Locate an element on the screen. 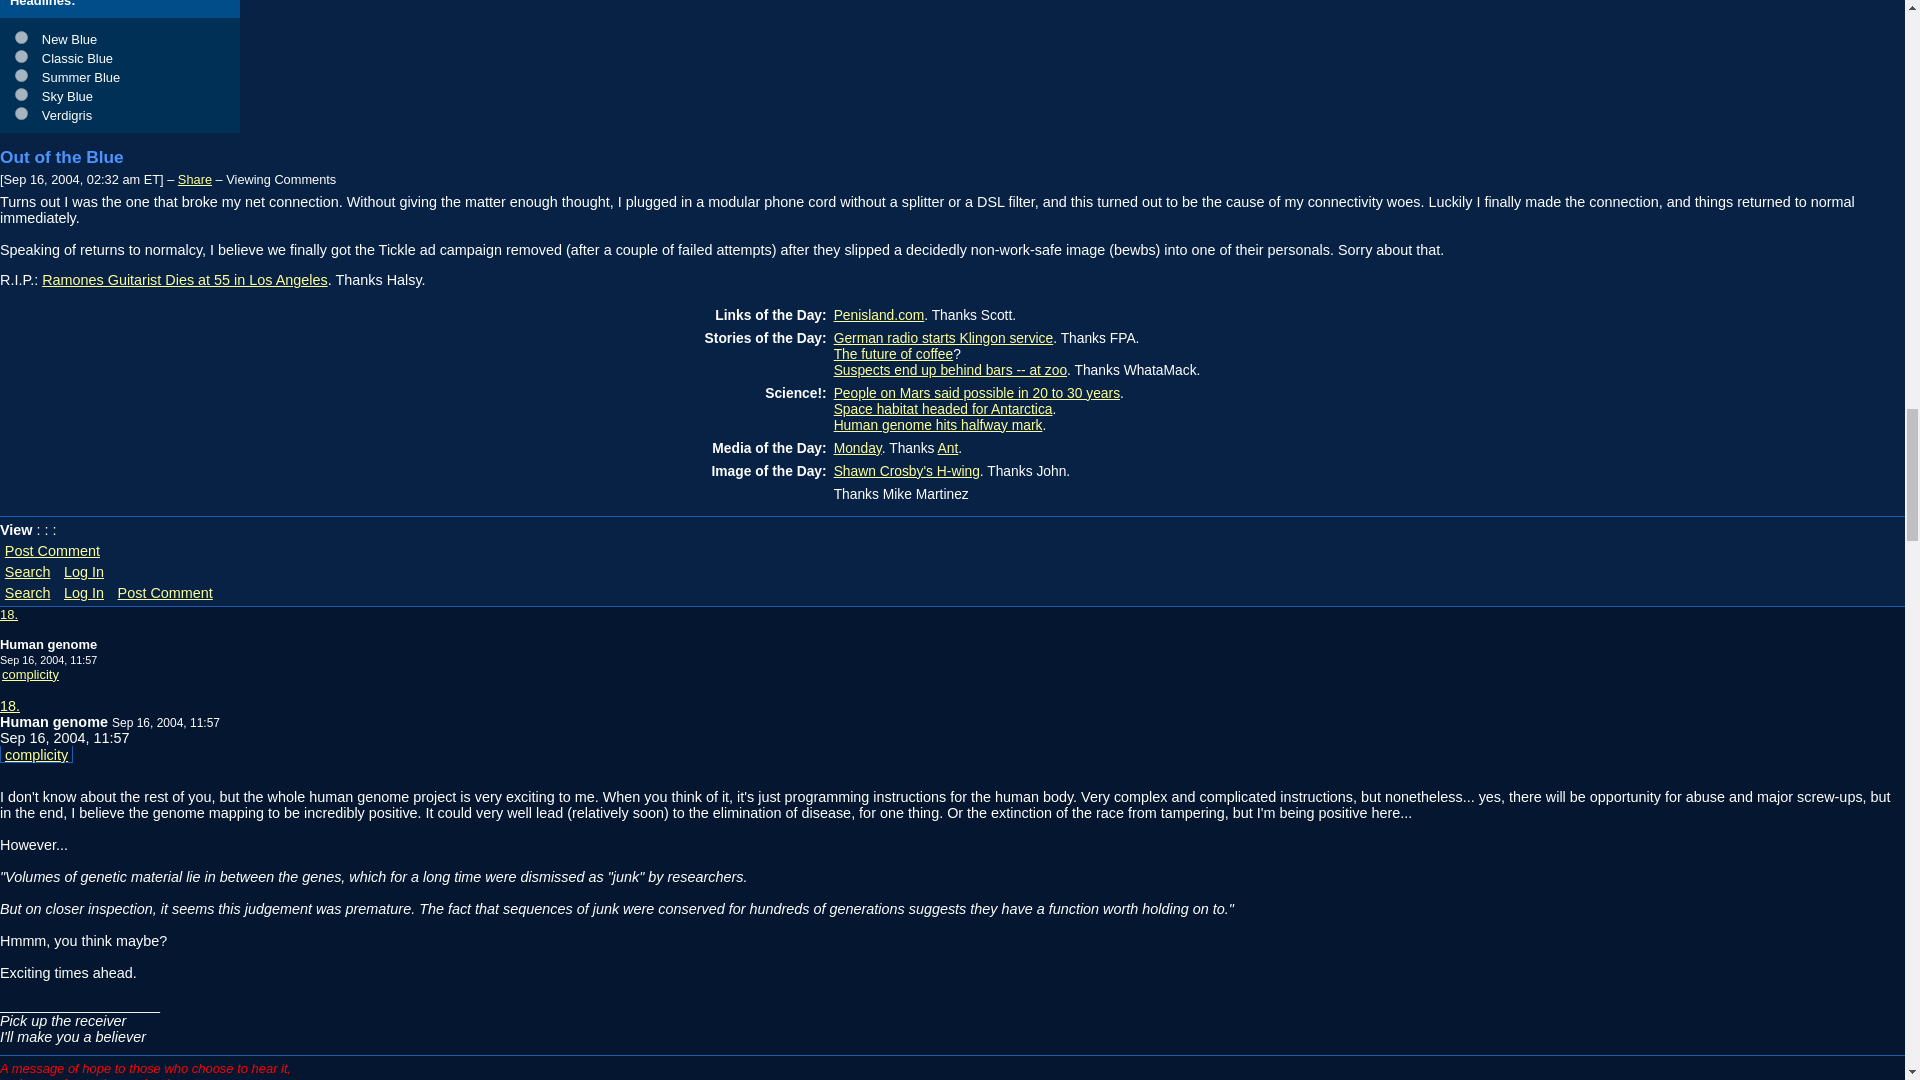 The image size is (1920, 1080). Log In is located at coordinates (84, 592).